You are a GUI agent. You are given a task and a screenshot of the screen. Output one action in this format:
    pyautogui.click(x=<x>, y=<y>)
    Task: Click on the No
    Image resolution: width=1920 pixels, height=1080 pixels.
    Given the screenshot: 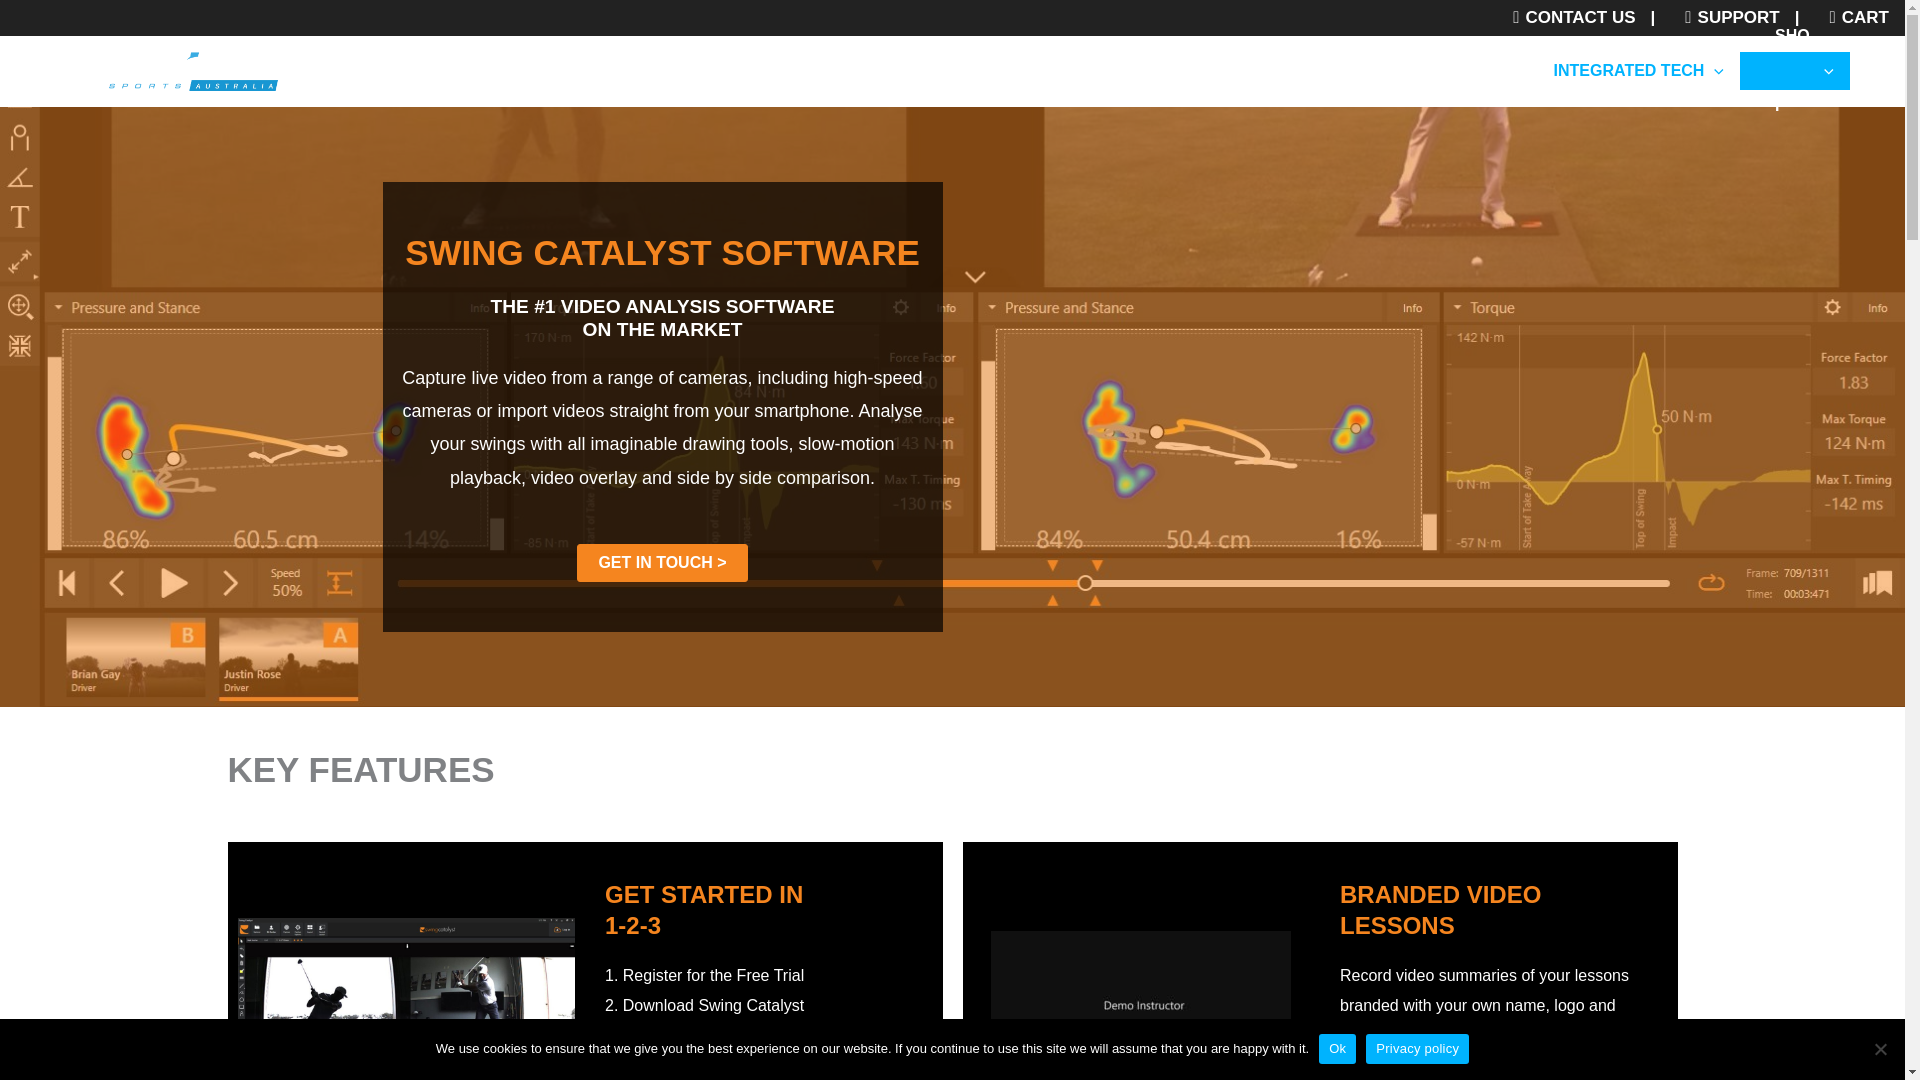 What is the action you would take?
    pyautogui.click(x=1880, y=1048)
    